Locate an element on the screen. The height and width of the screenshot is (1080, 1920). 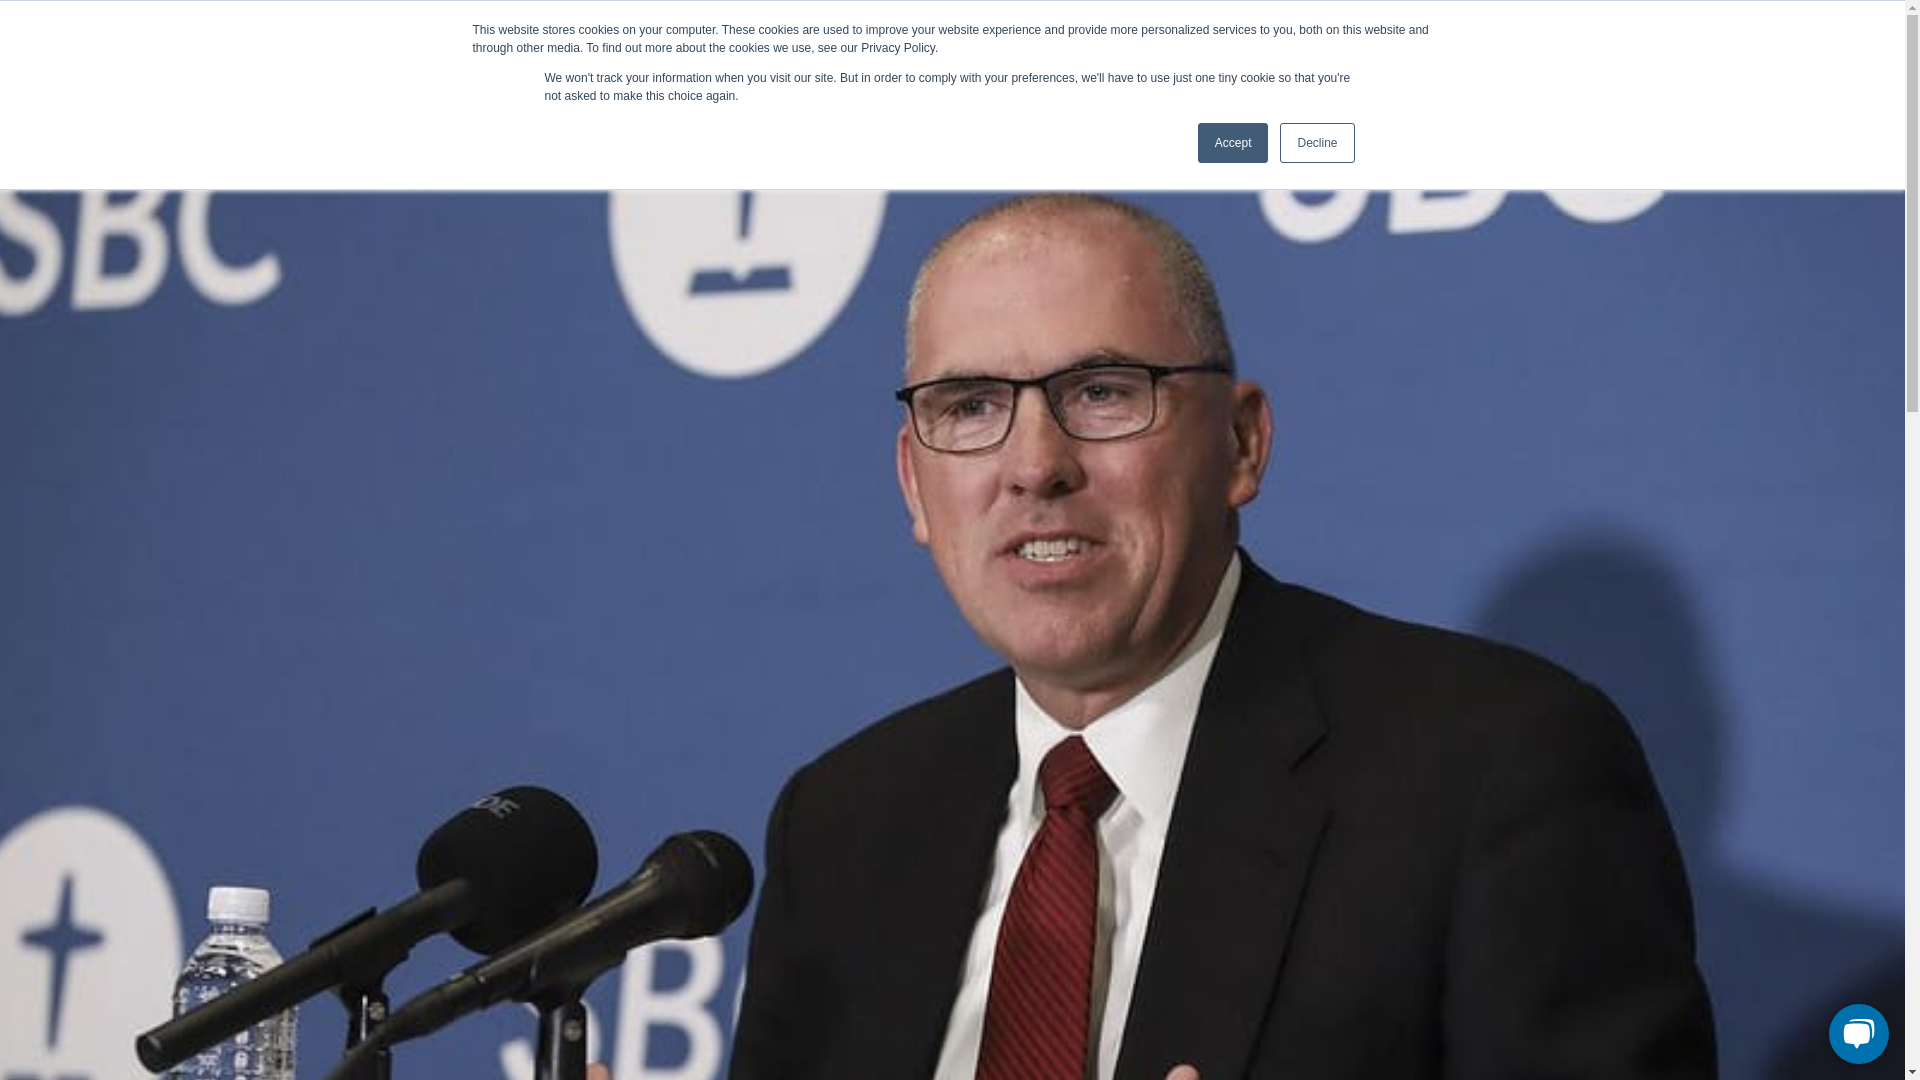
Vimeo is located at coordinates (604, 33).